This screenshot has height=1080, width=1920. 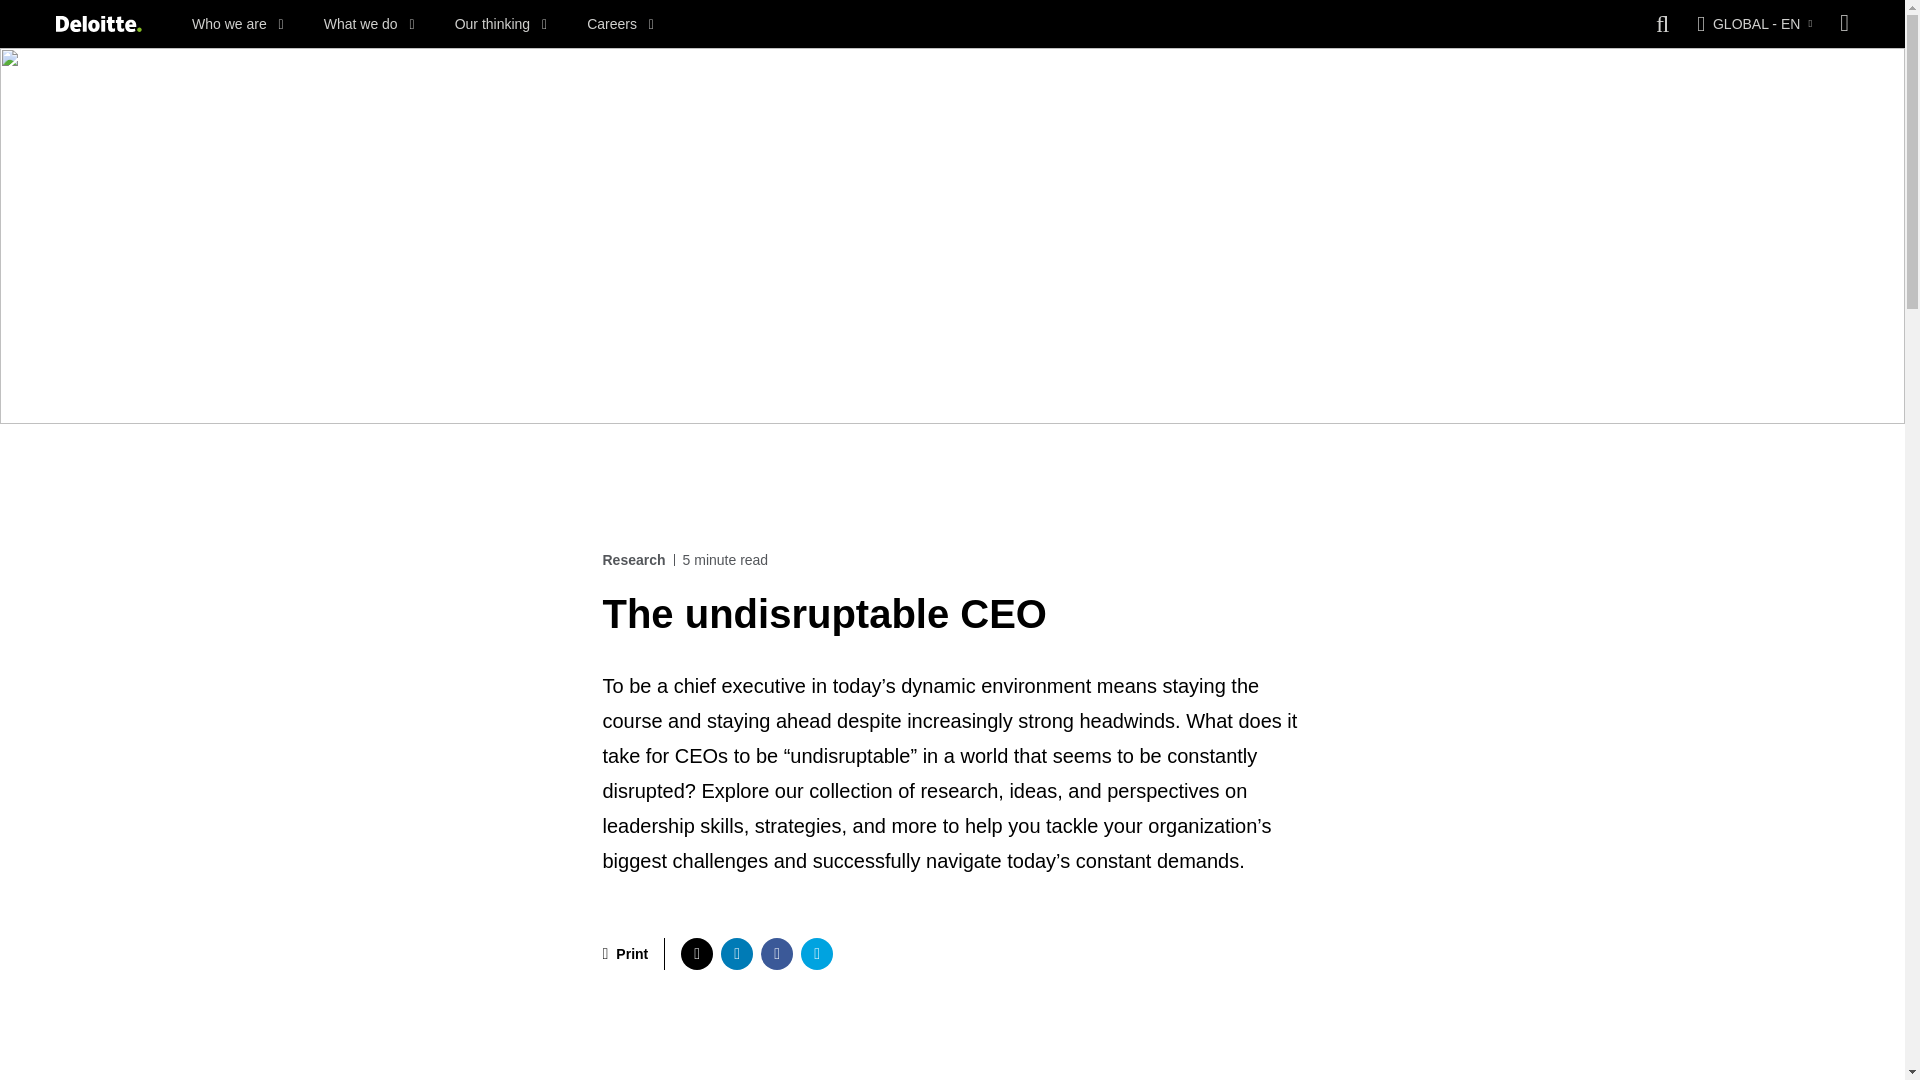 What do you see at coordinates (98, 24) in the screenshot?
I see `Deloitte` at bounding box center [98, 24].